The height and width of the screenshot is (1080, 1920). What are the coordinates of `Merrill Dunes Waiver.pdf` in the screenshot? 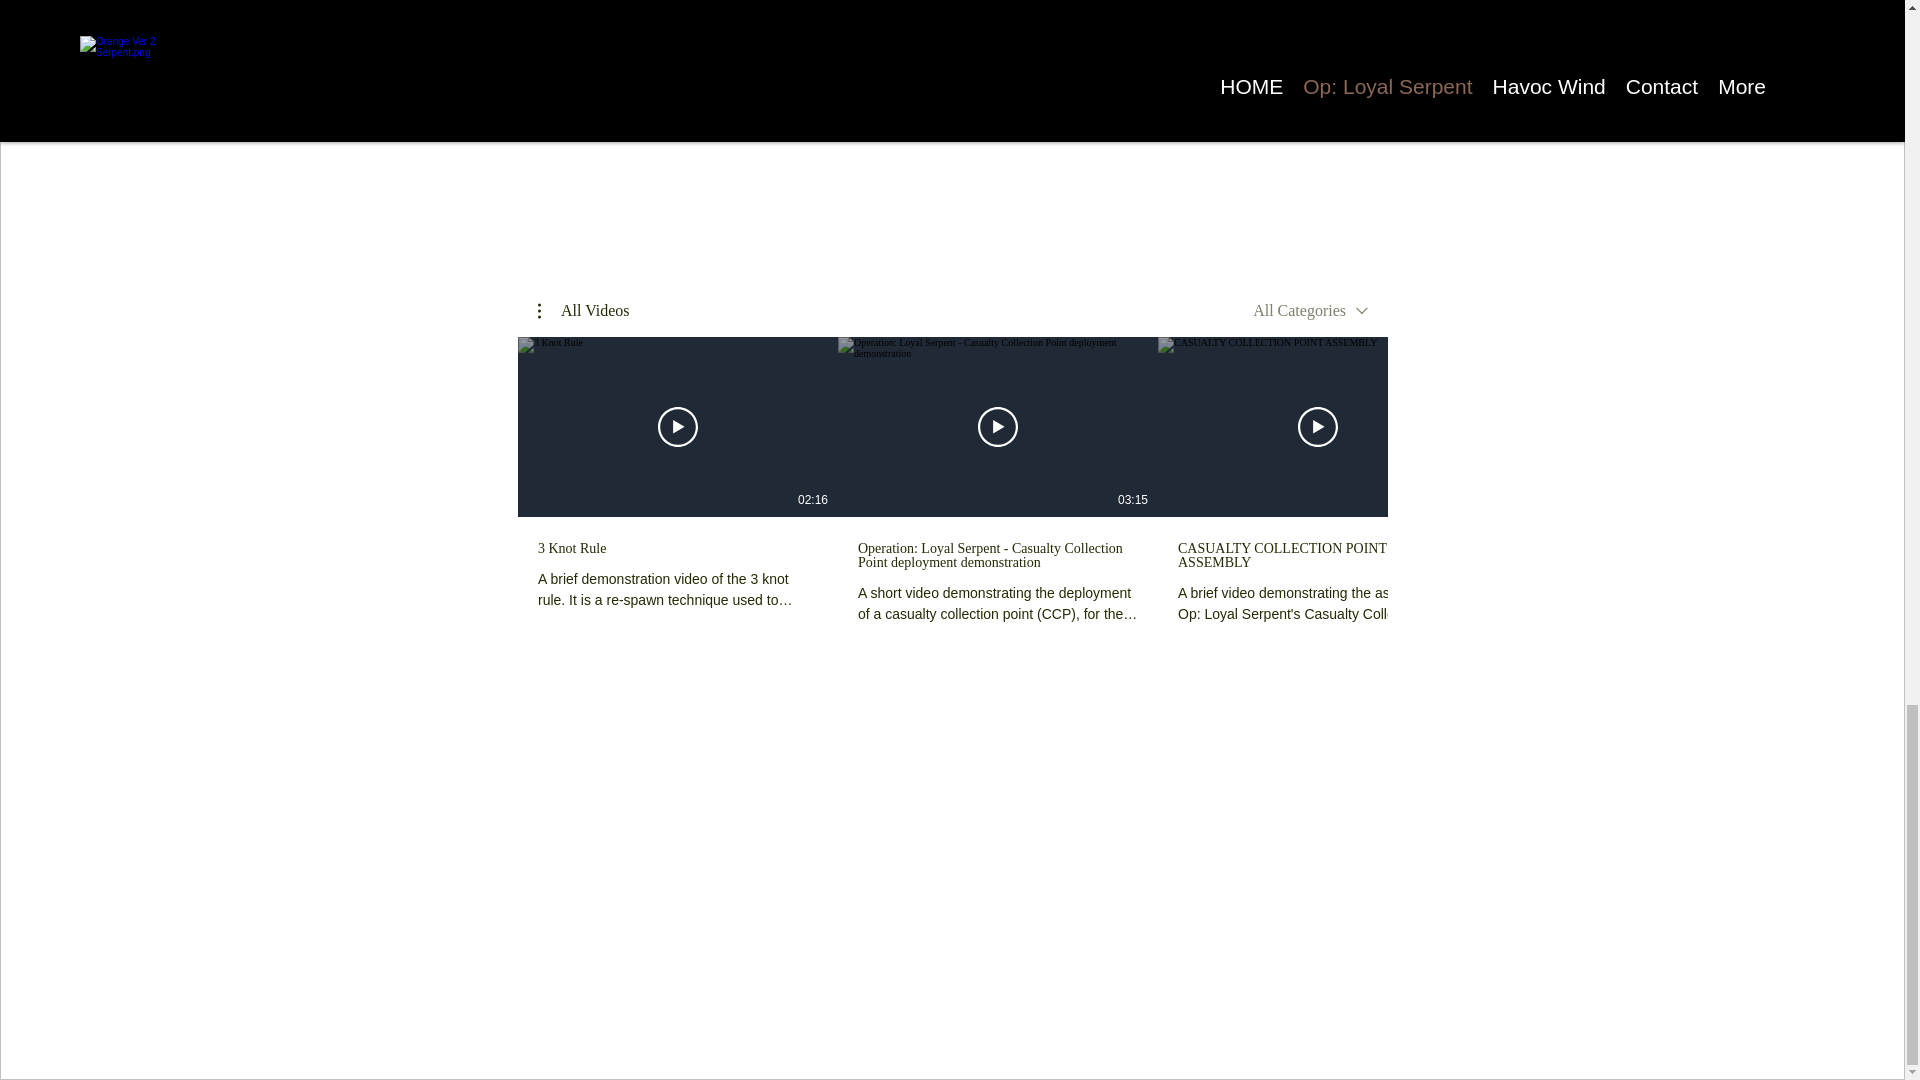 It's located at (1052, 10).